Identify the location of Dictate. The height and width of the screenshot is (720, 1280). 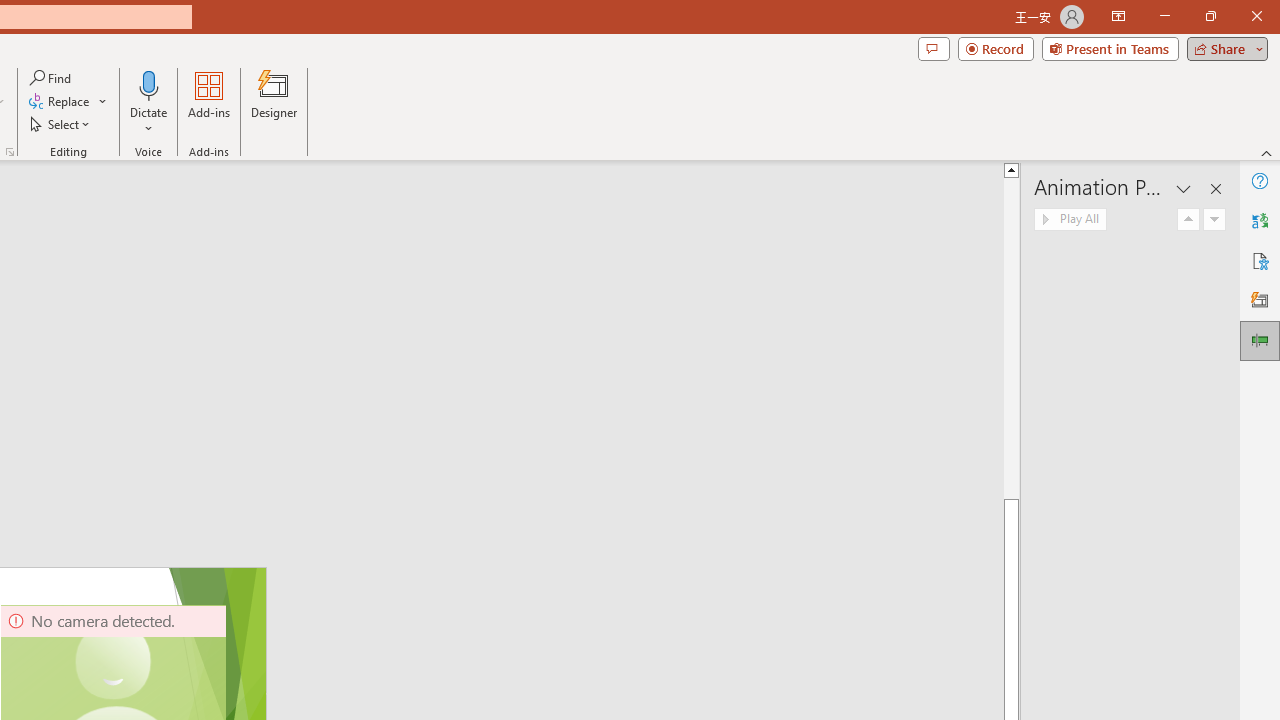
(149, 84).